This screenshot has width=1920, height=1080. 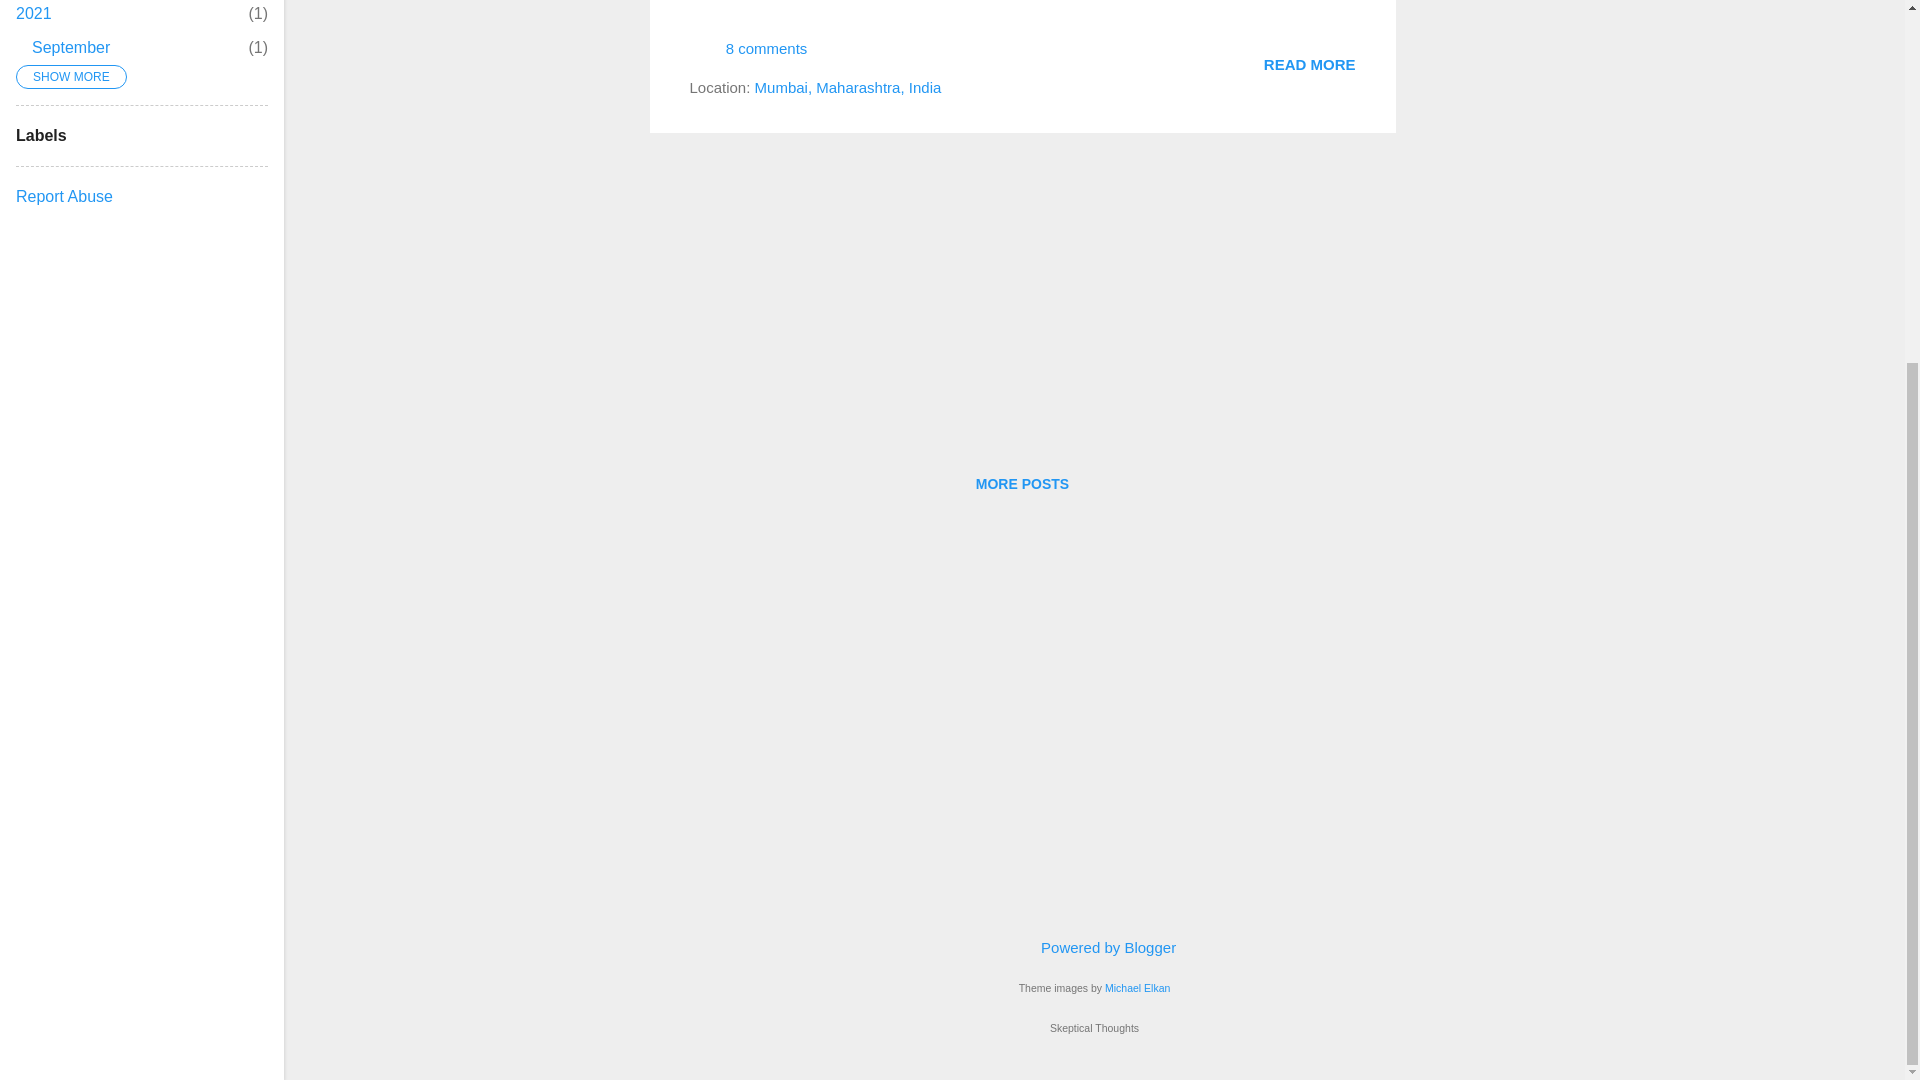 I want to click on MORE POSTS, so click(x=70, y=47).